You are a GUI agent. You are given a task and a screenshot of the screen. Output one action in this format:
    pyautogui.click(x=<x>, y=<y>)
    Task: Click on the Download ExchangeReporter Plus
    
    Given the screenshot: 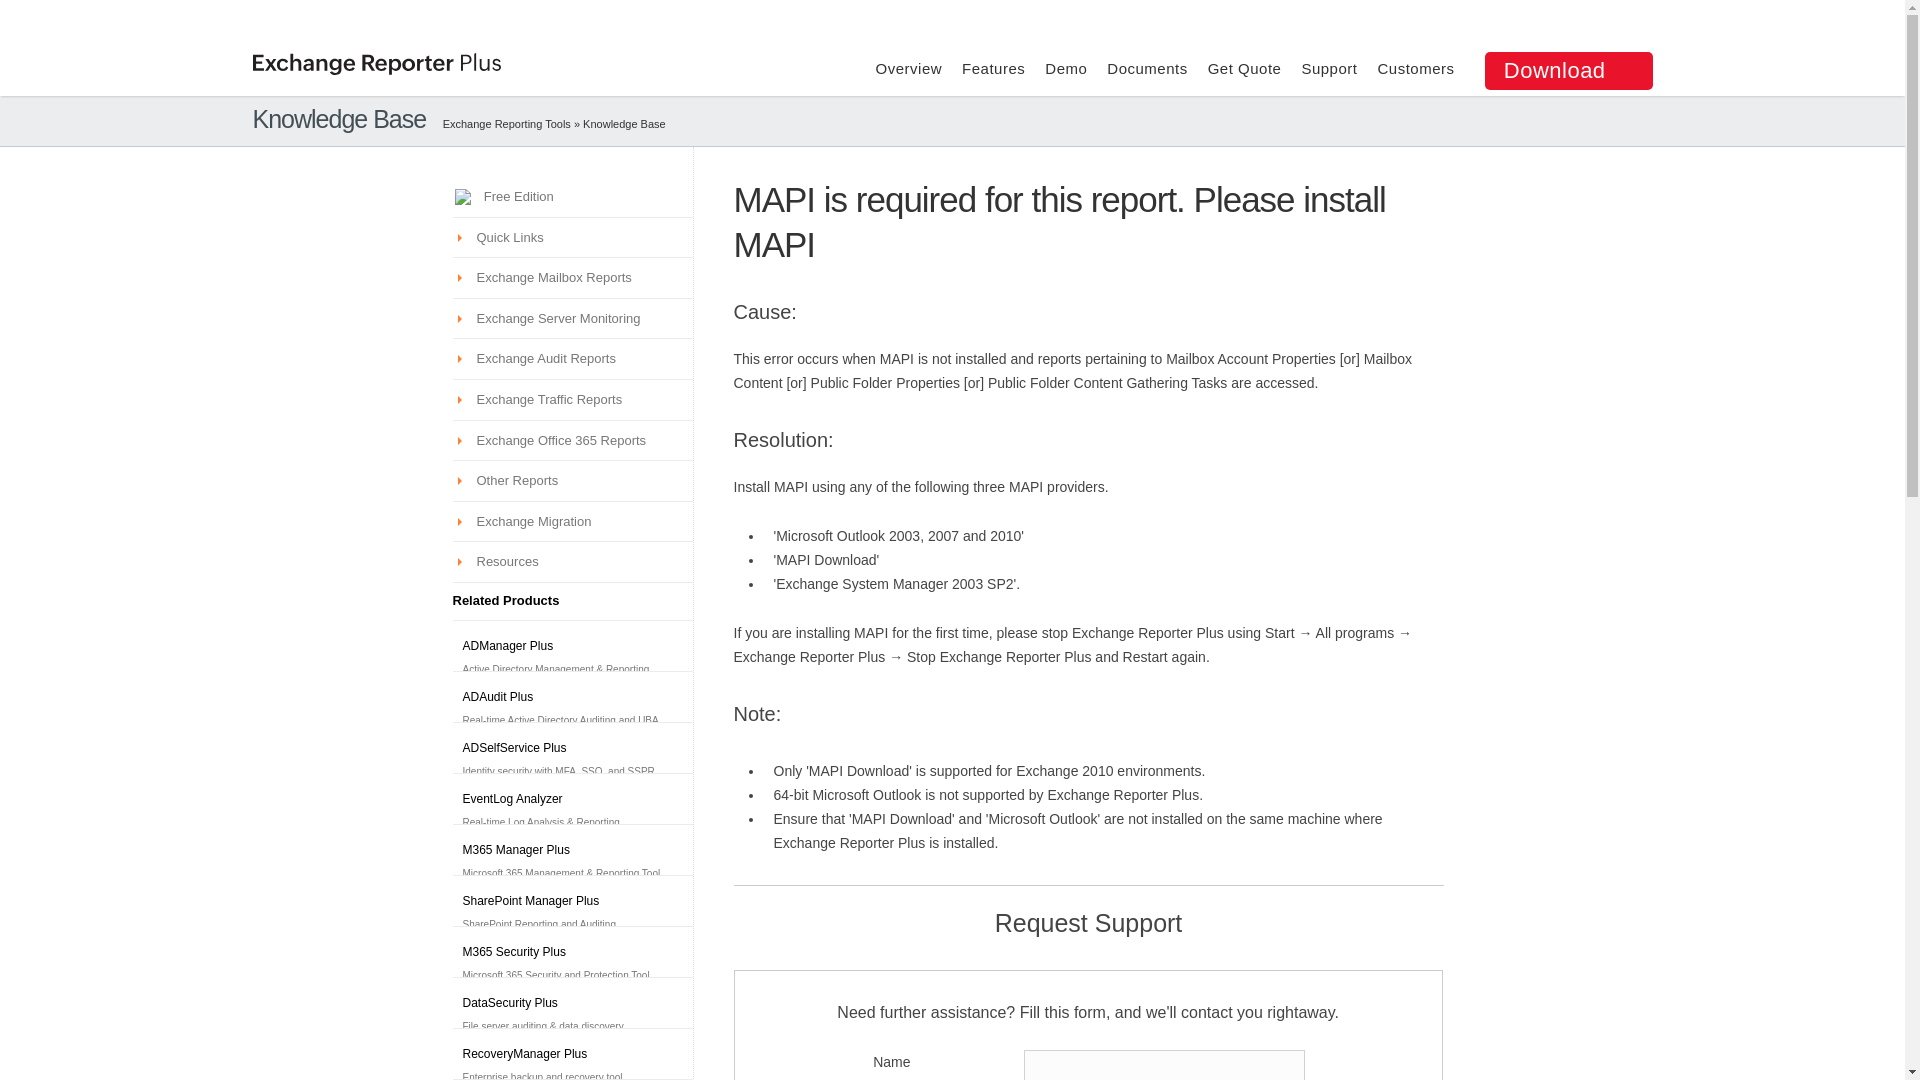 What is the action you would take?
    pyautogui.click(x=1568, y=70)
    